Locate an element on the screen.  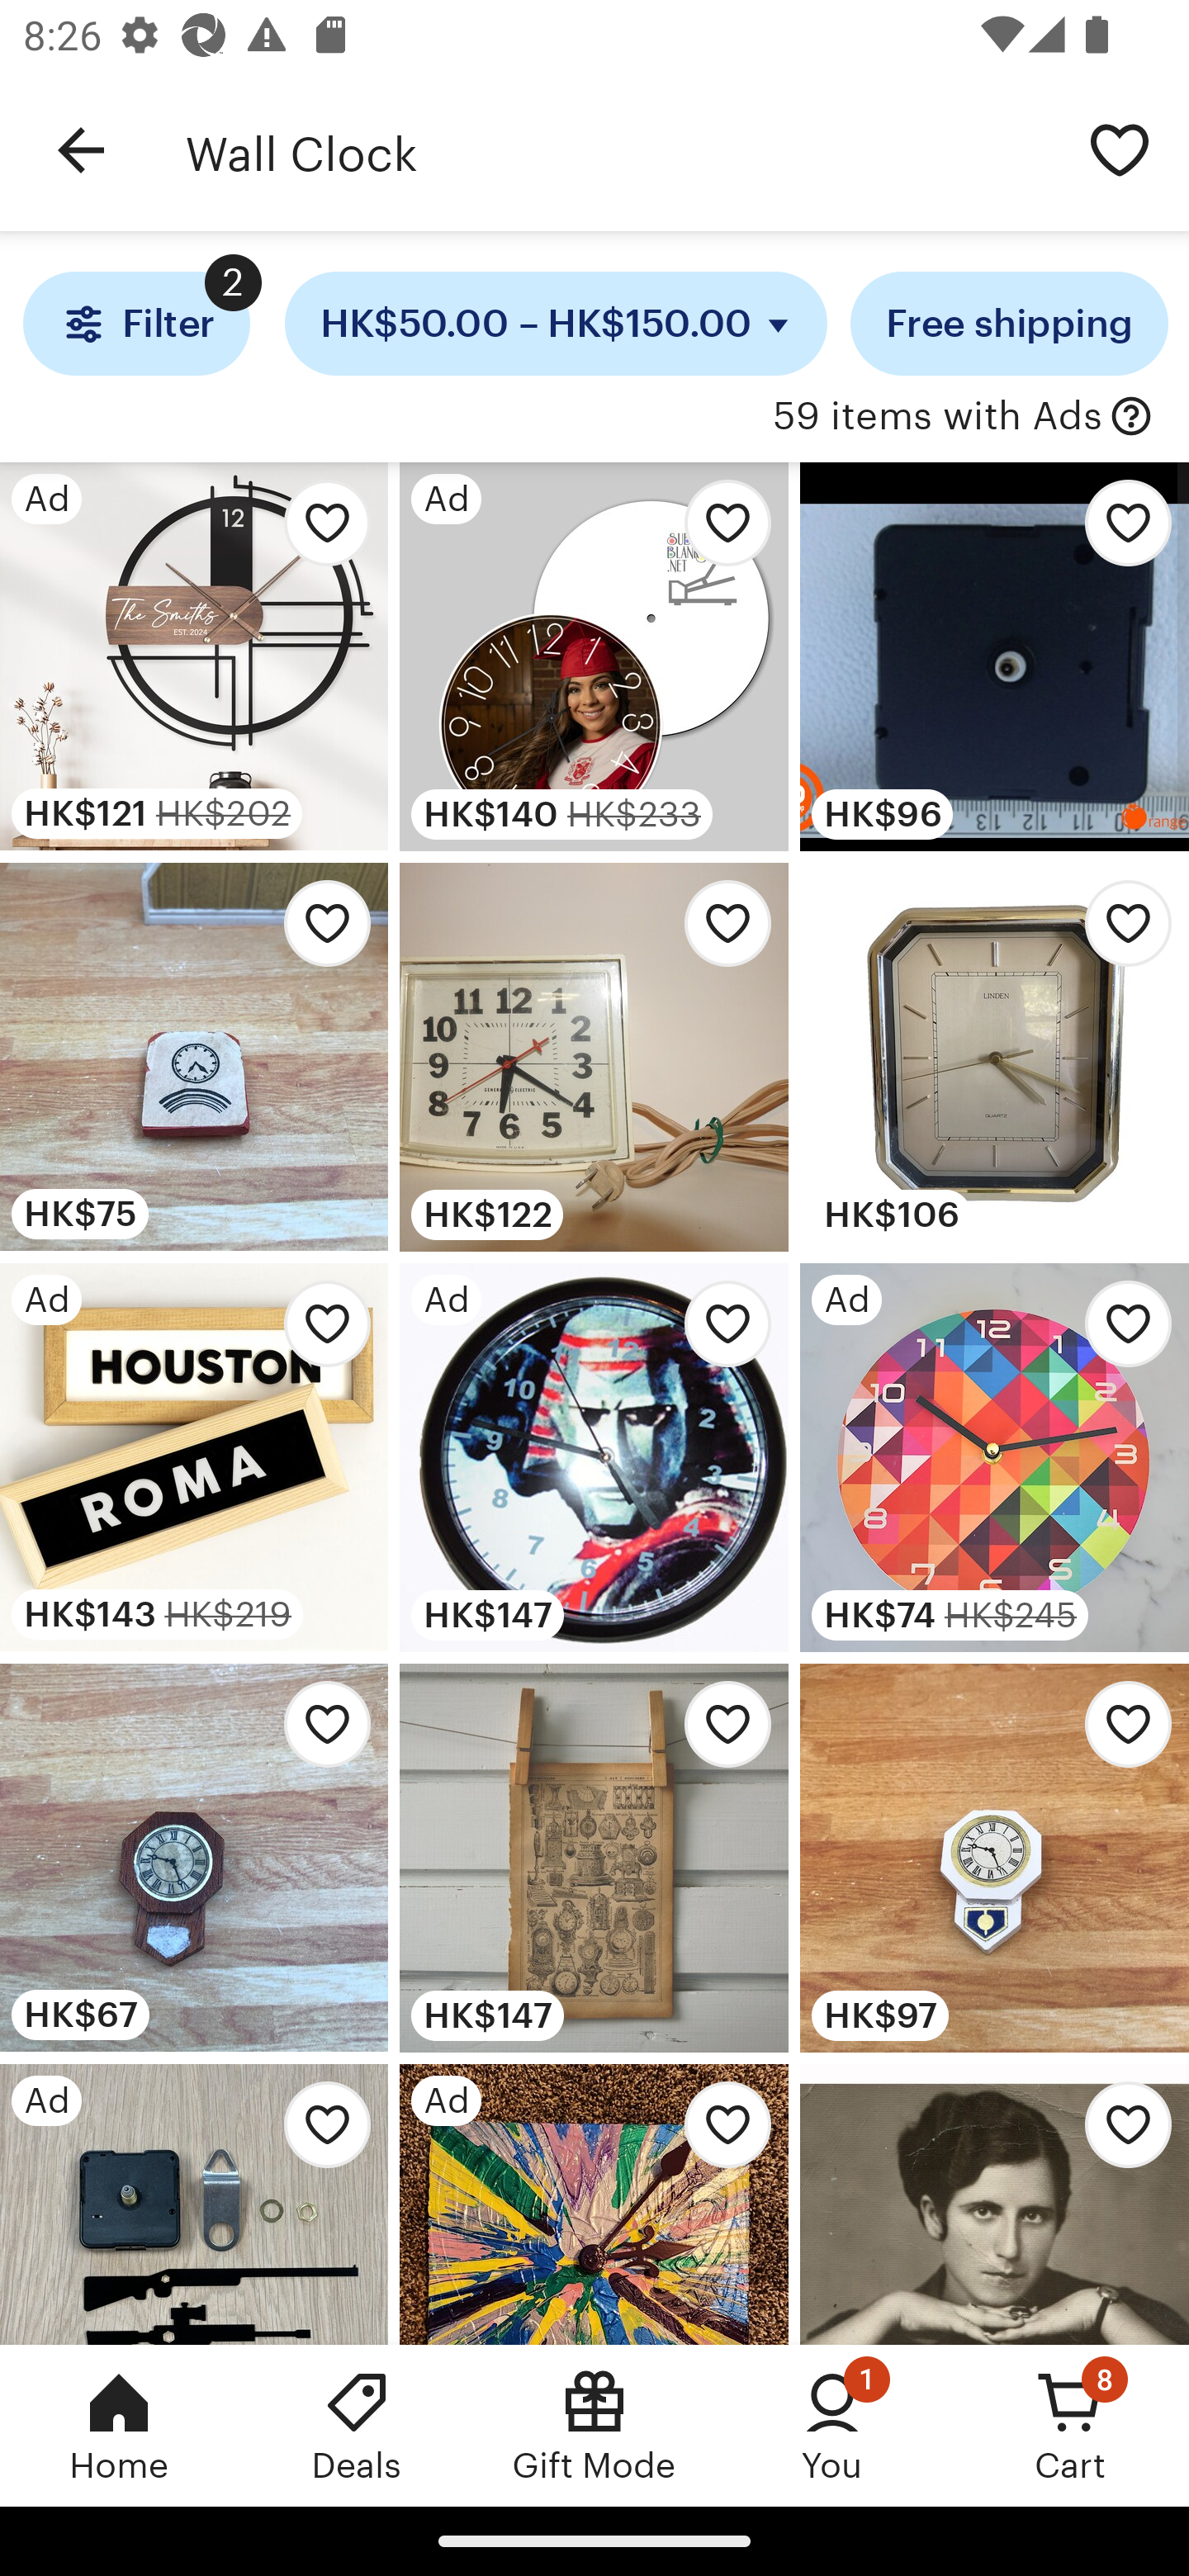
Cart, 8 new notifications Cart is located at coordinates (1070, 2425).